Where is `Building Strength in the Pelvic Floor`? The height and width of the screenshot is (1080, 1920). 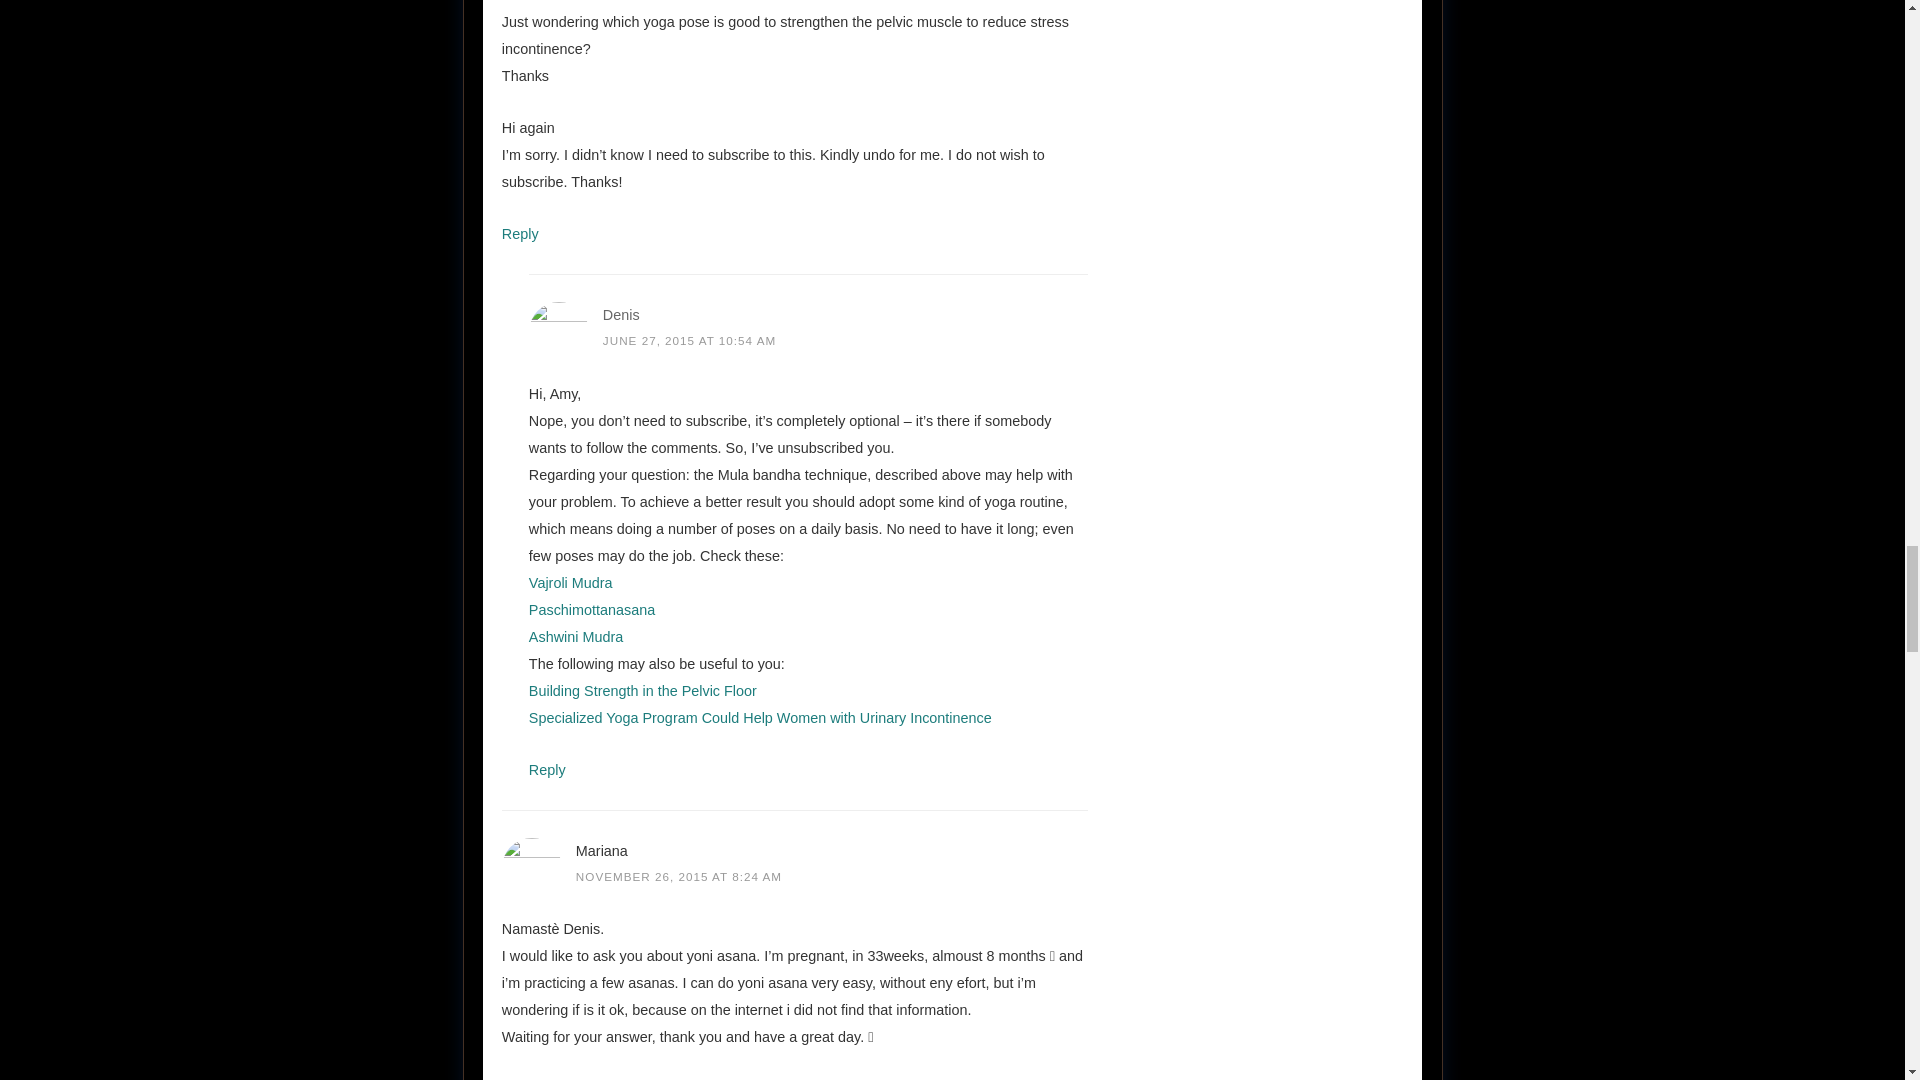 Building Strength in the Pelvic Floor is located at coordinates (642, 690).